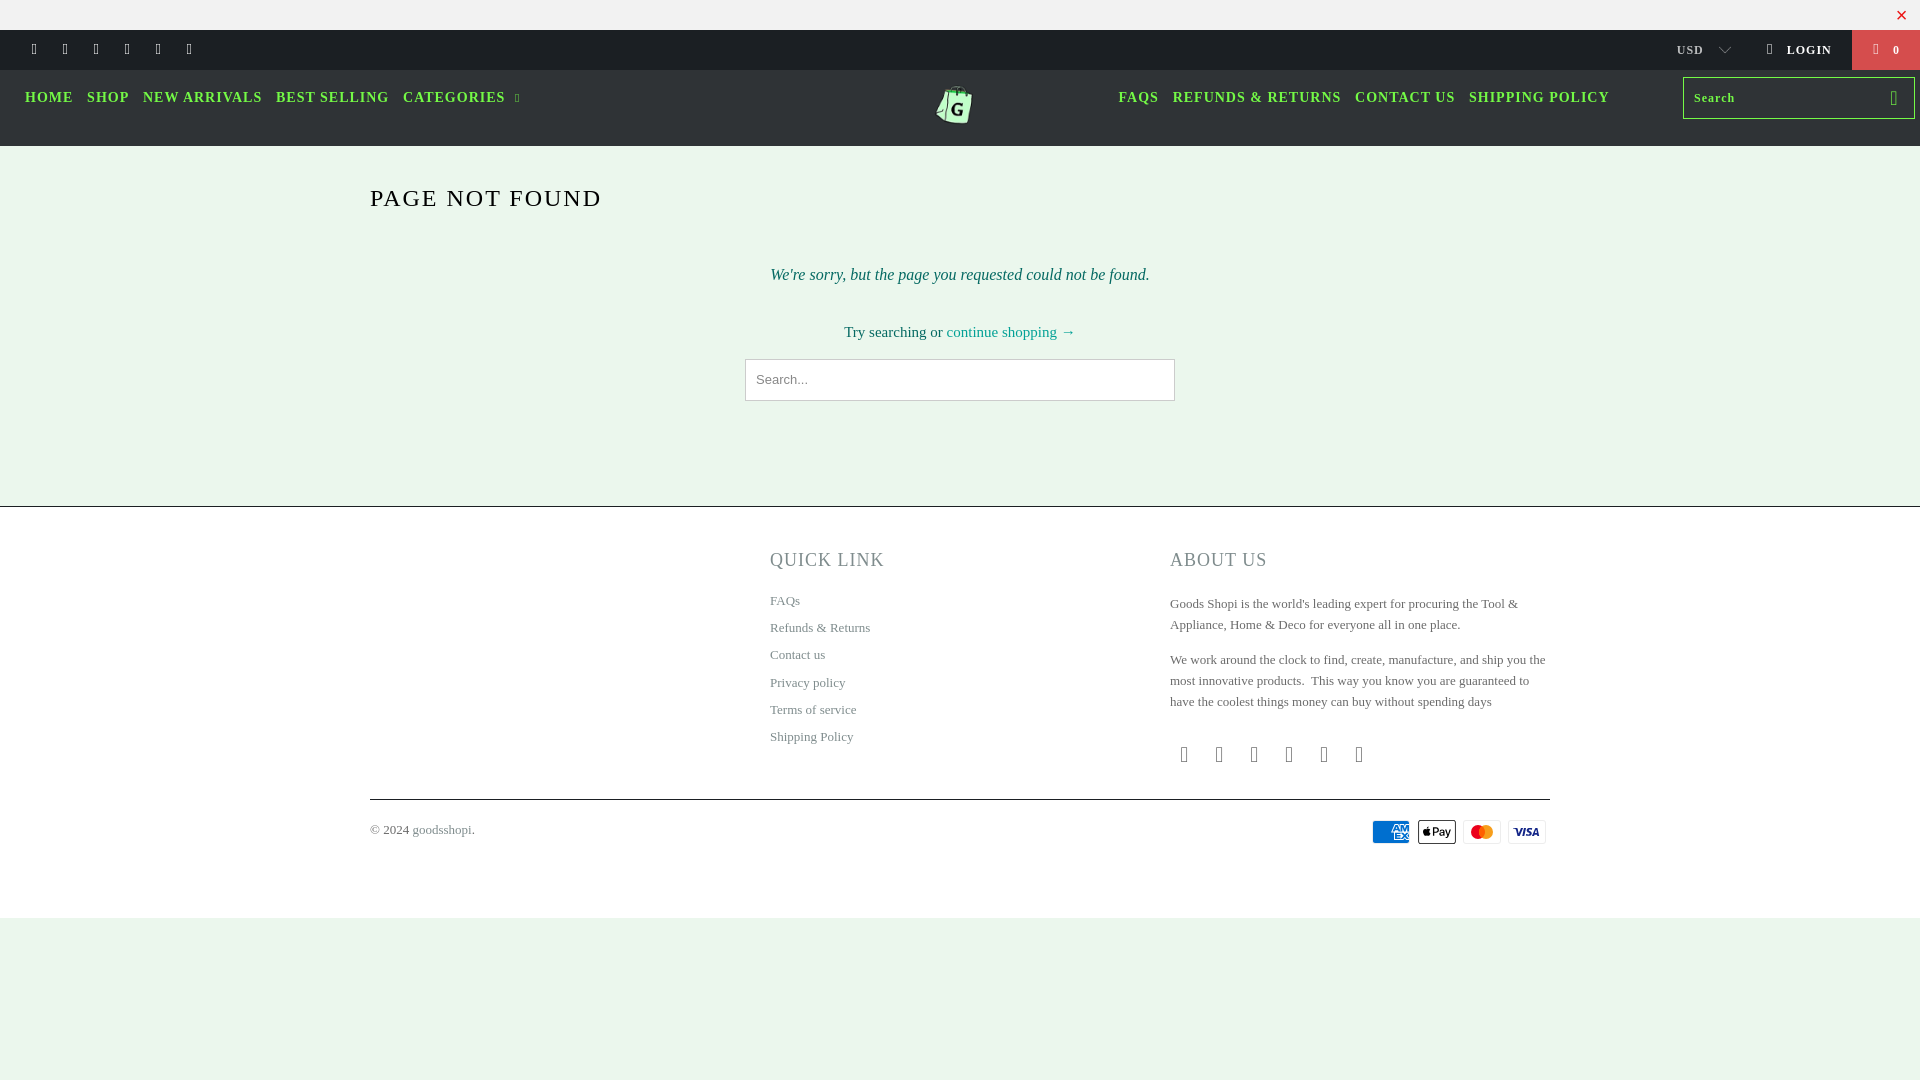 The height and width of the screenshot is (1080, 1920). What do you see at coordinates (1184, 754) in the screenshot?
I see `goodsshopi on Twitter` at bounding box center [1184, 754].